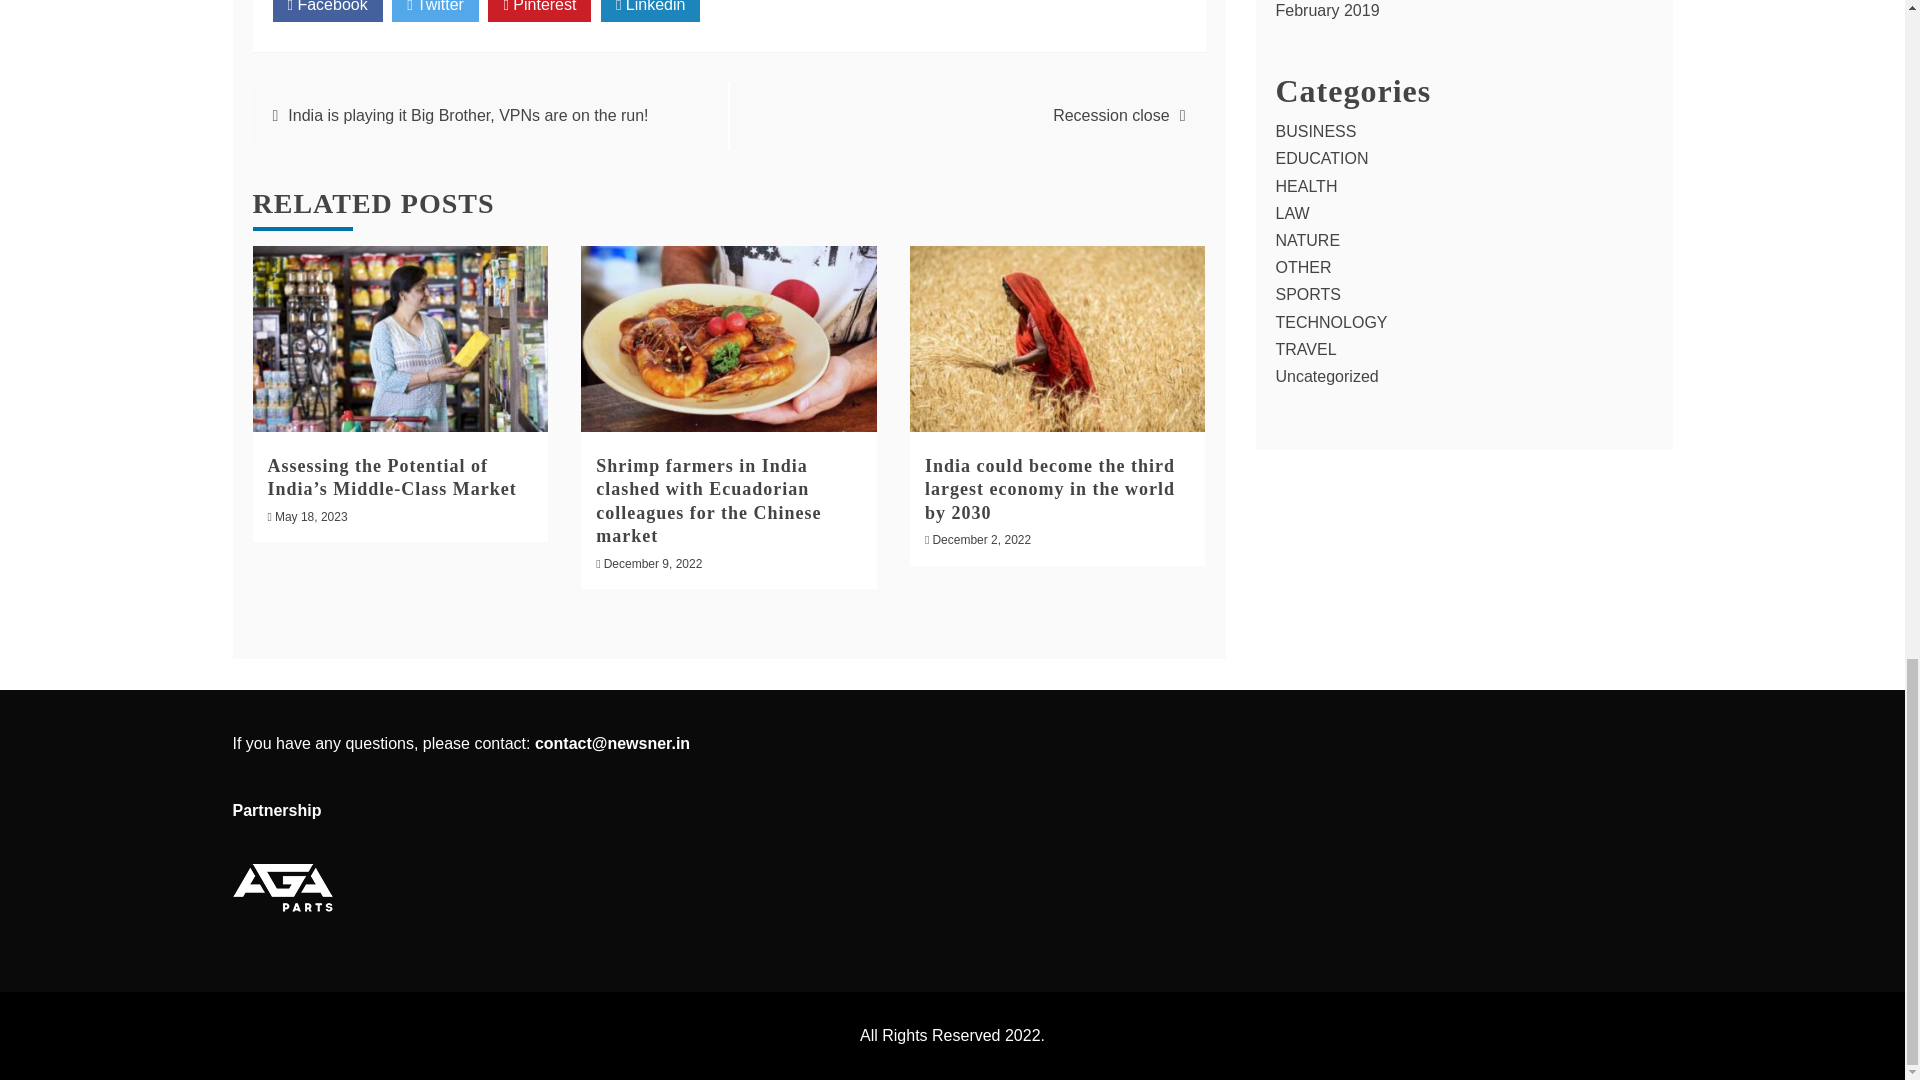 The height and width of the screenshot is (1080, 1920). I want to click on December 2, 2022, so click(981, 540).